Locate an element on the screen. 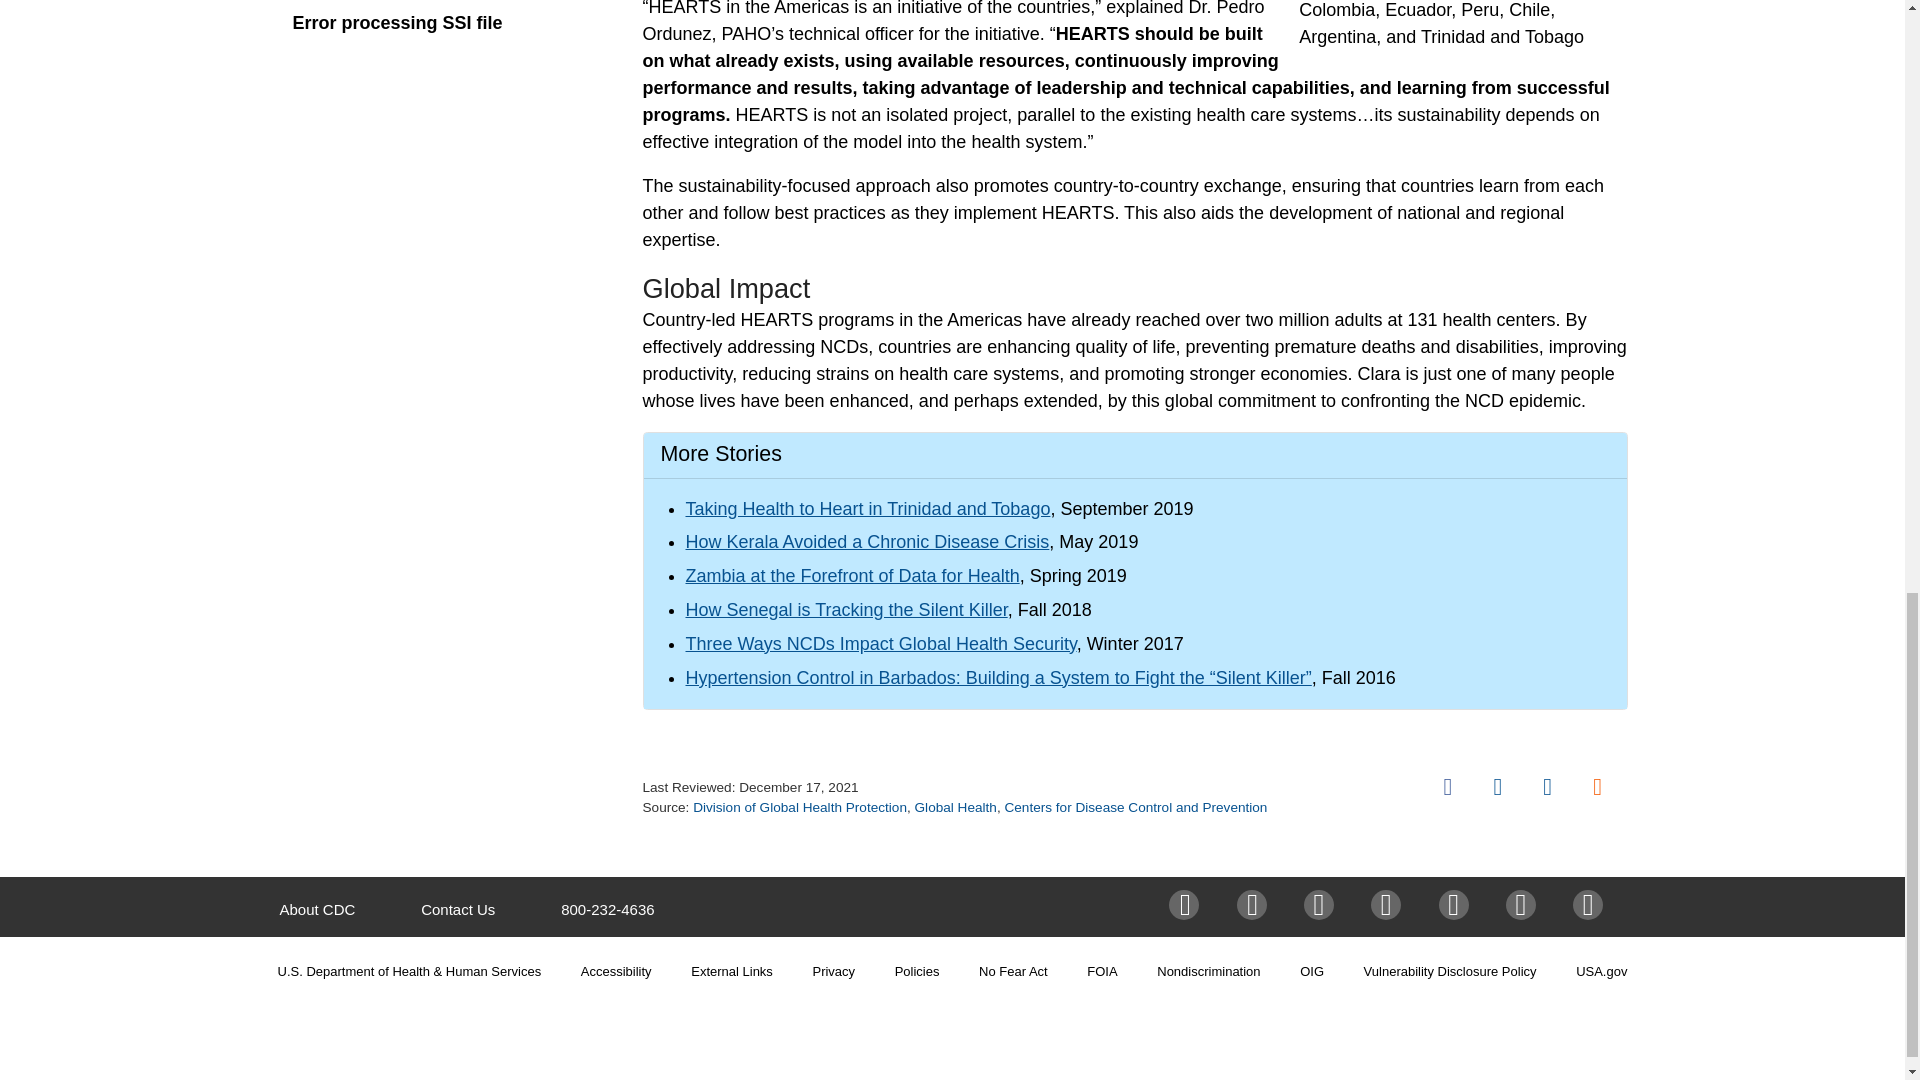  How Senegal is Tracking the Silent Killer is located at coordinates (846, 610).